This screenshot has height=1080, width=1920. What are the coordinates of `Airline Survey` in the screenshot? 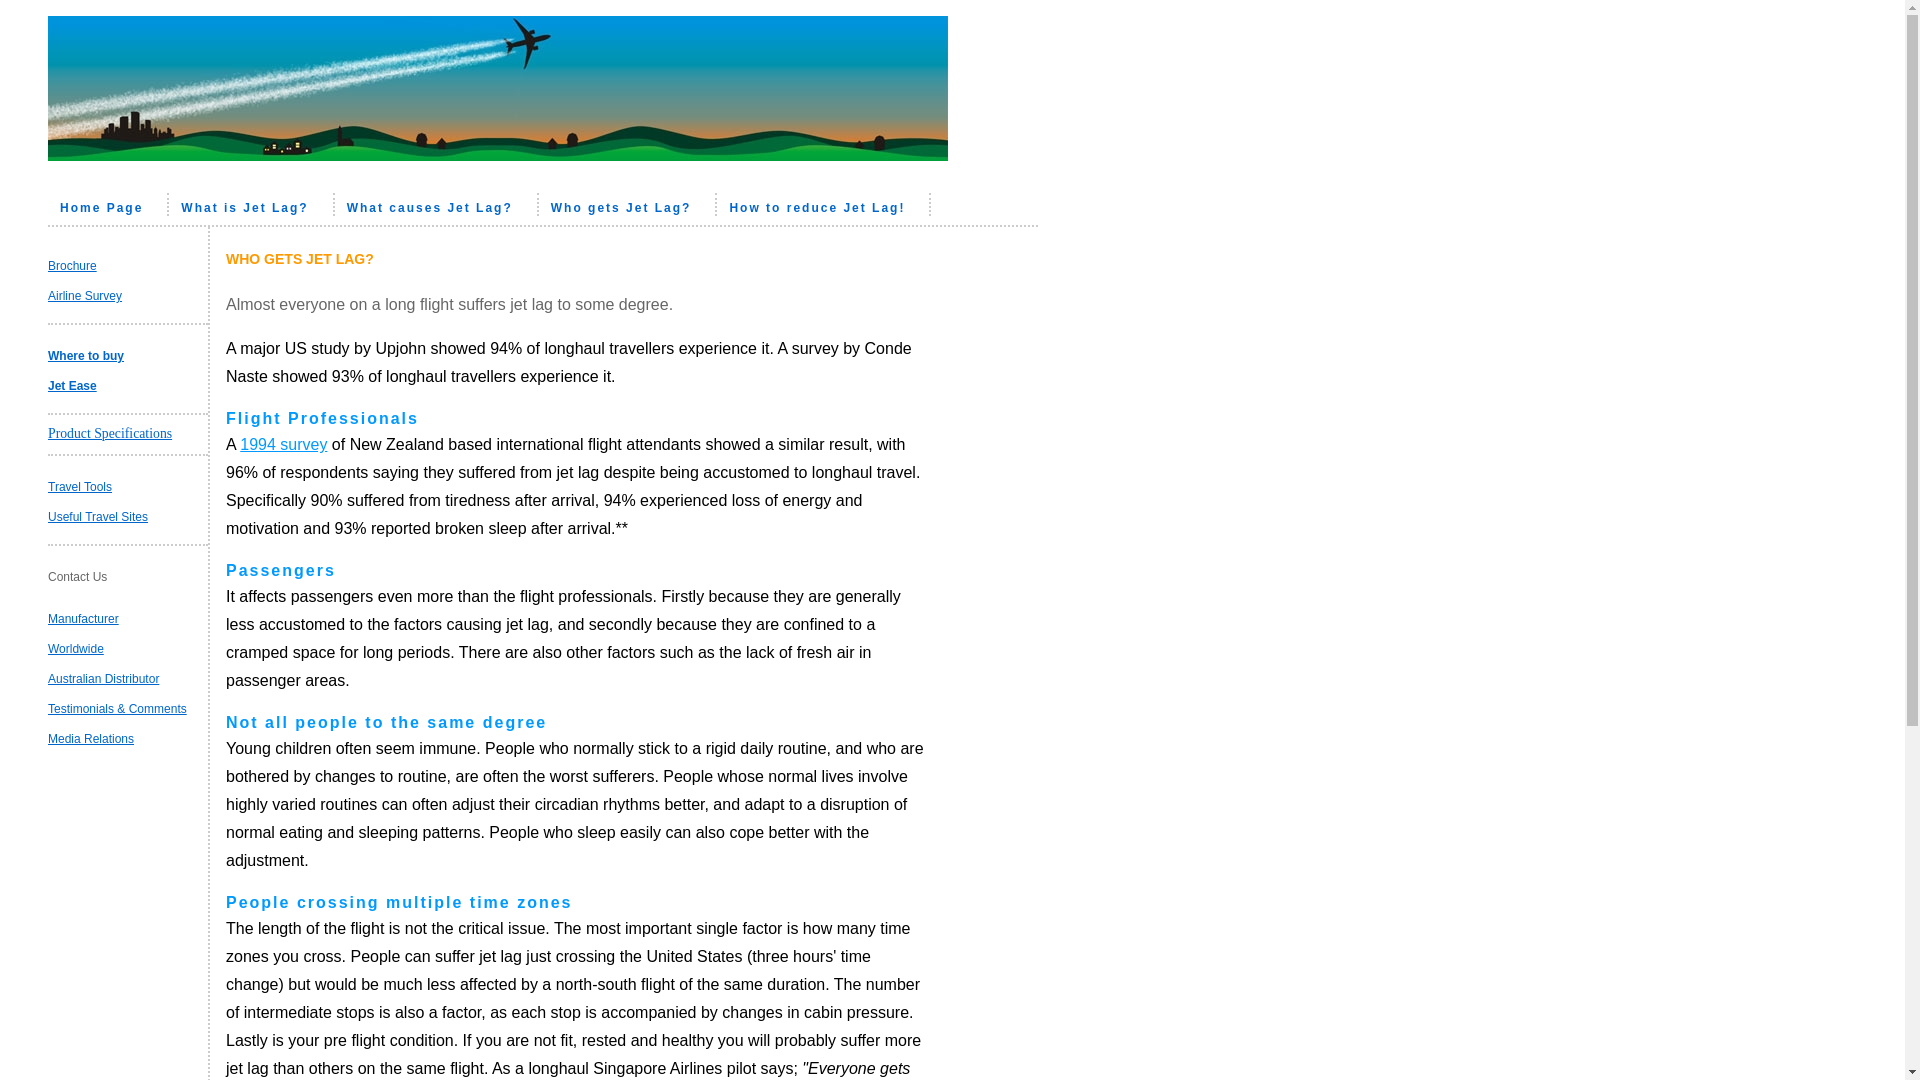 It's located at (85, 296).